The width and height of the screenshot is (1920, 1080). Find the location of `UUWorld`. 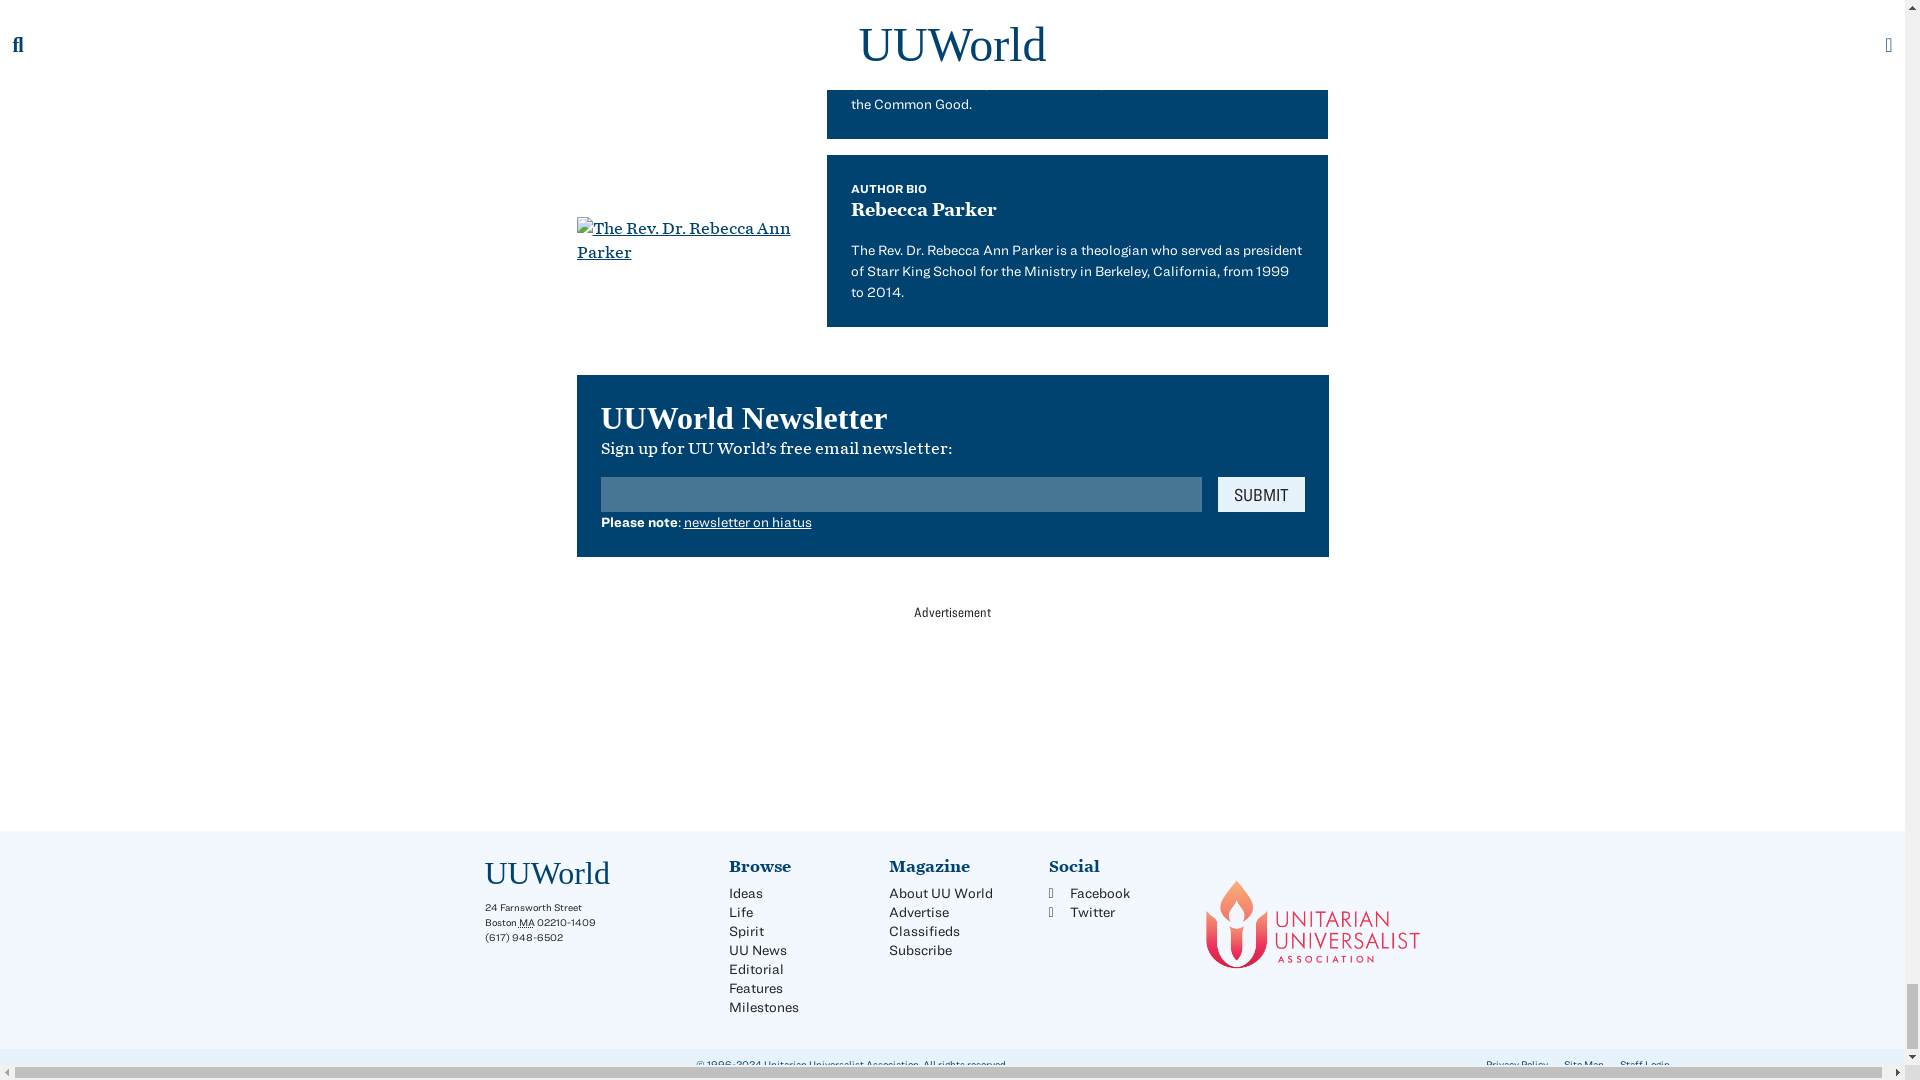

UUWorld is located at coordinates (546, 873).